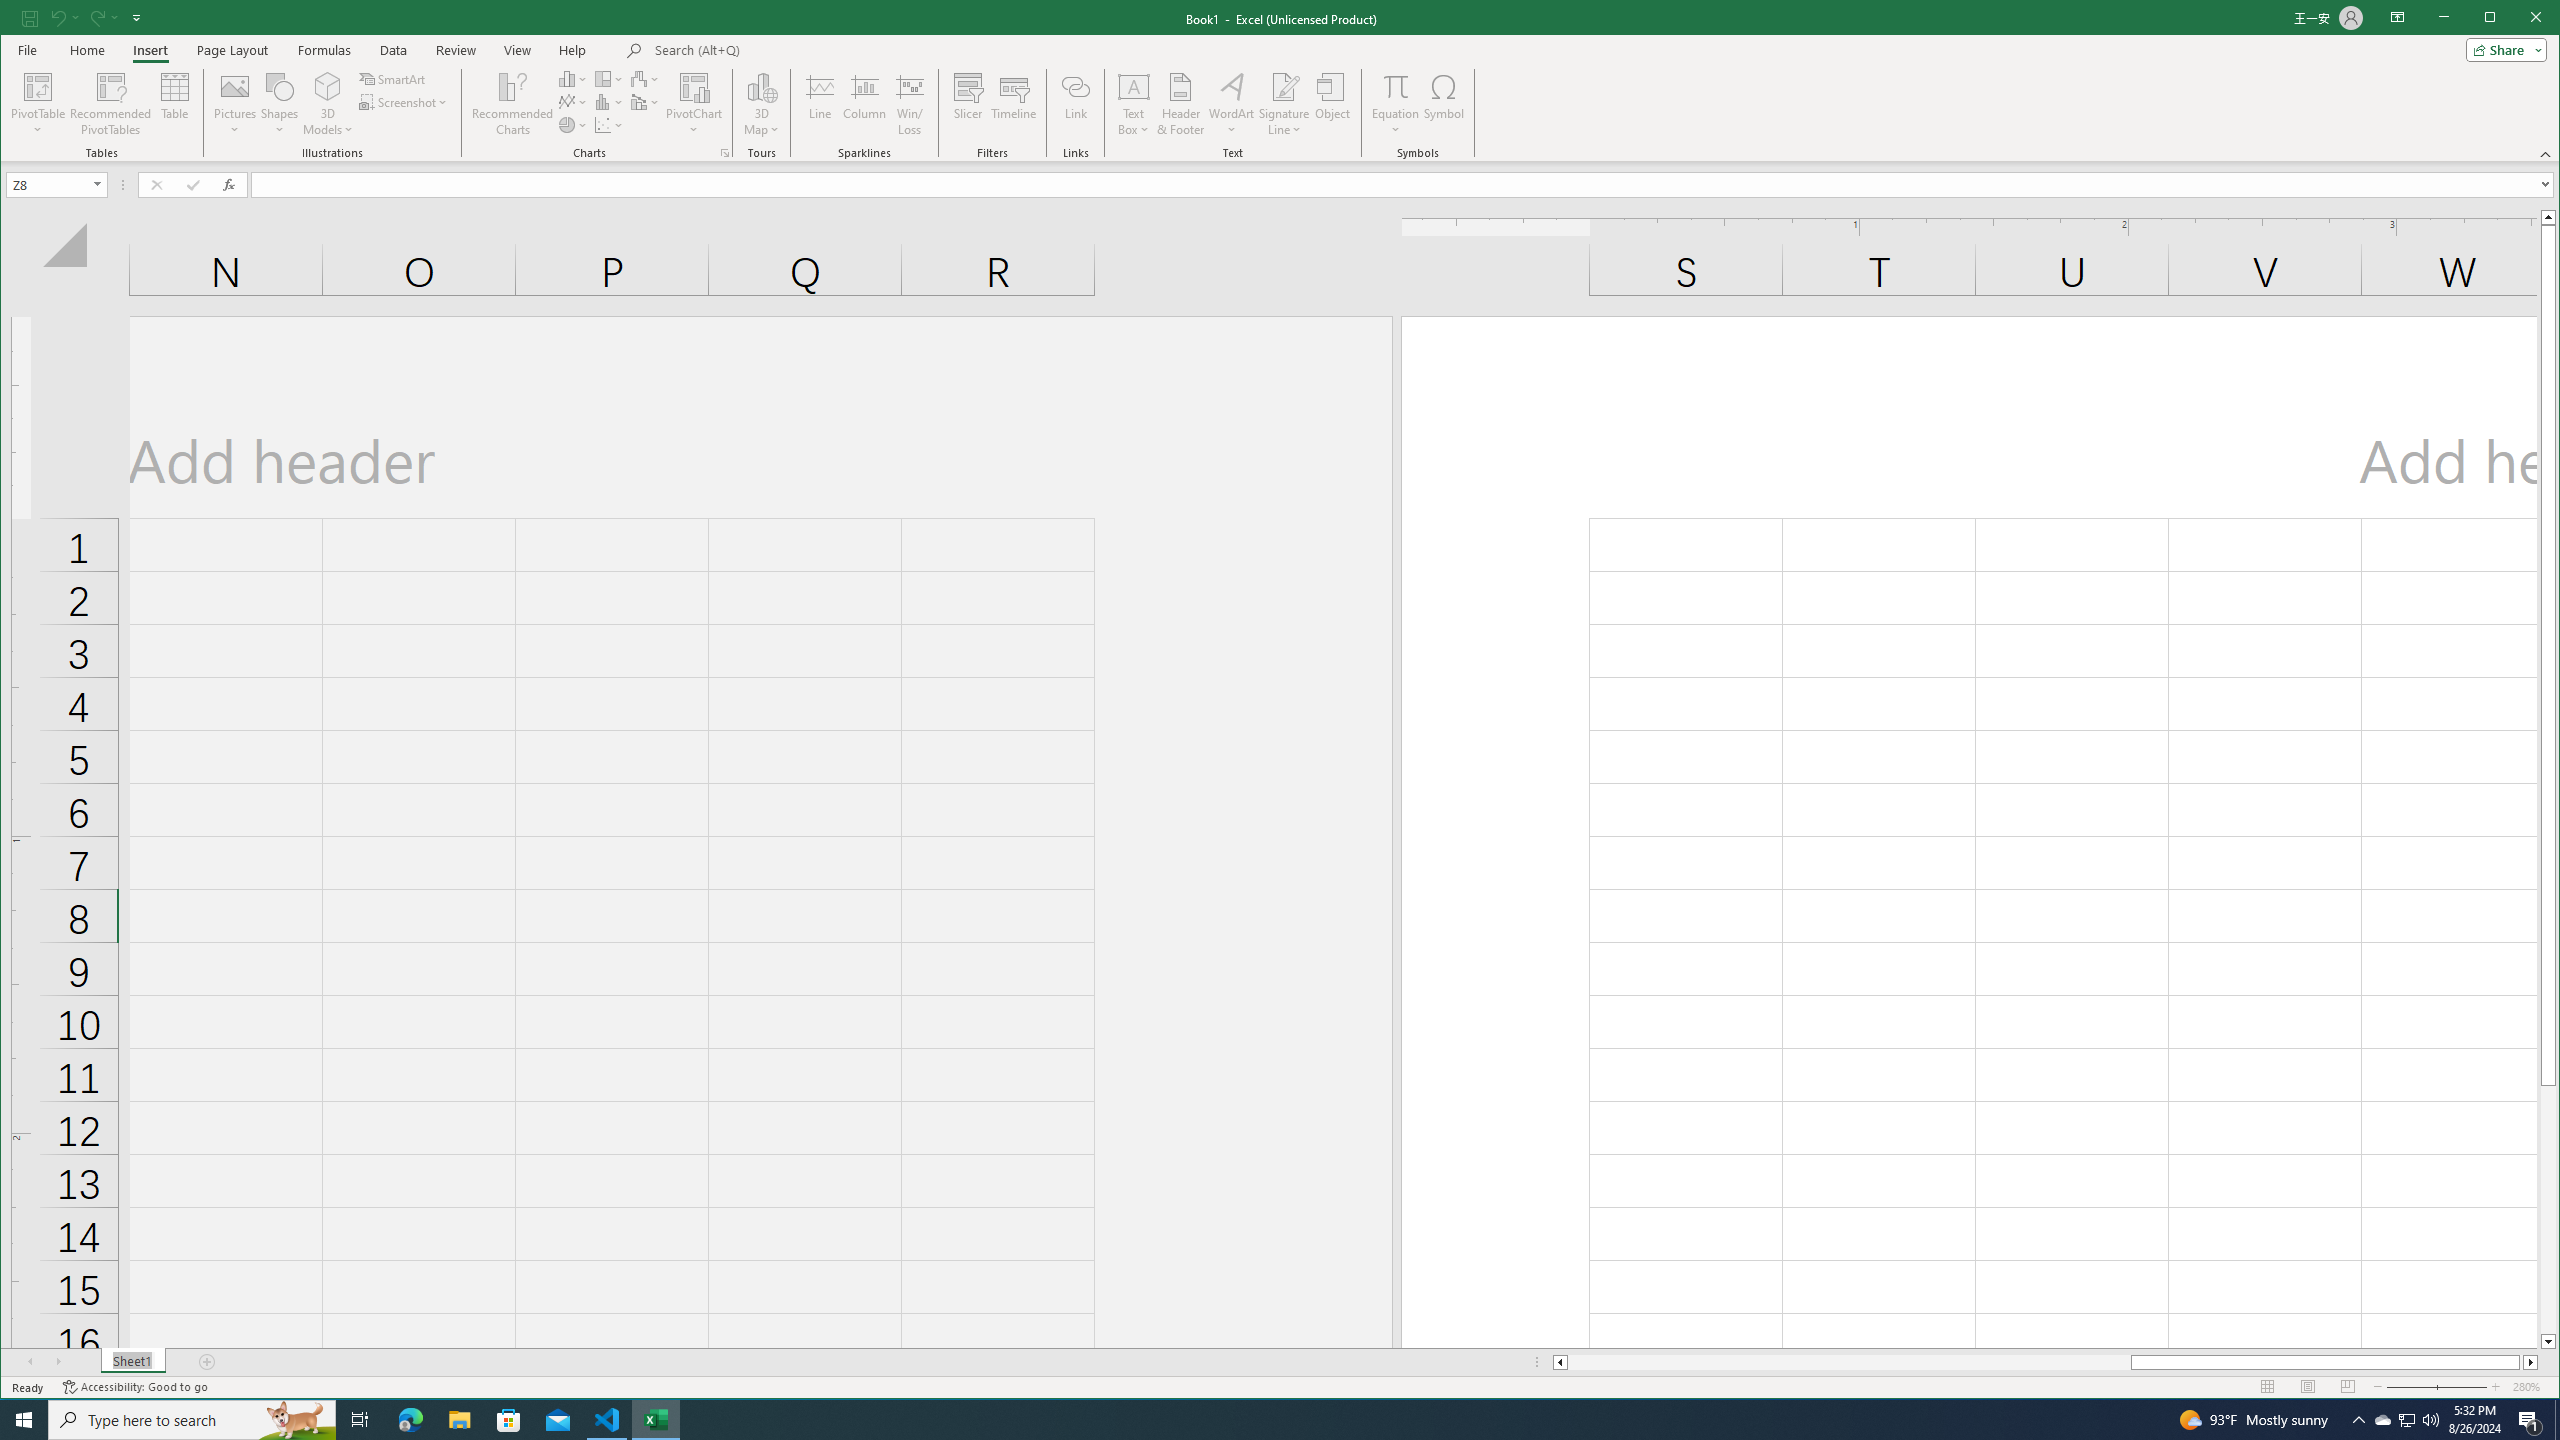 The image size is (2560, 1440). What do you see at coordinates (2502, 49) in the screenshot?
I see `WordArt` at bounding box center [2502, 49].